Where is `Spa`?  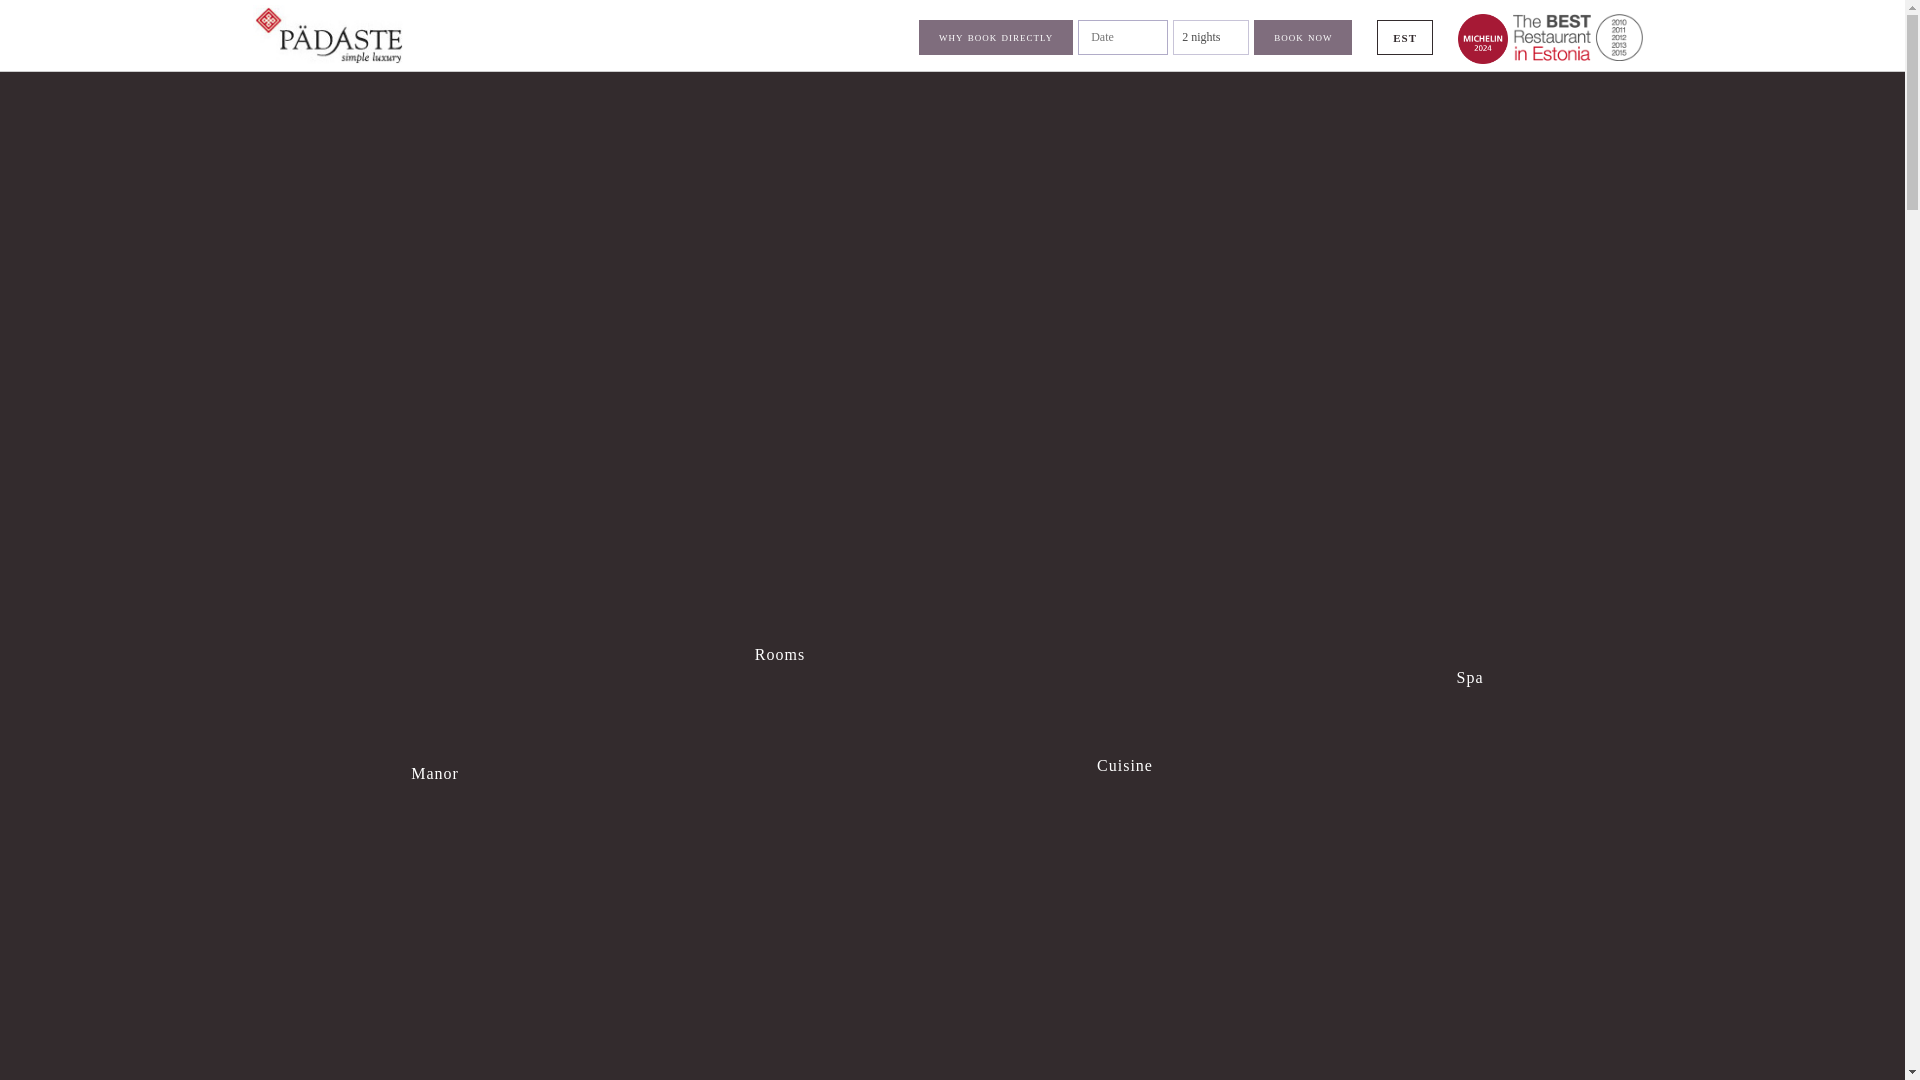 Spa is located at coordinates (1469, 550).